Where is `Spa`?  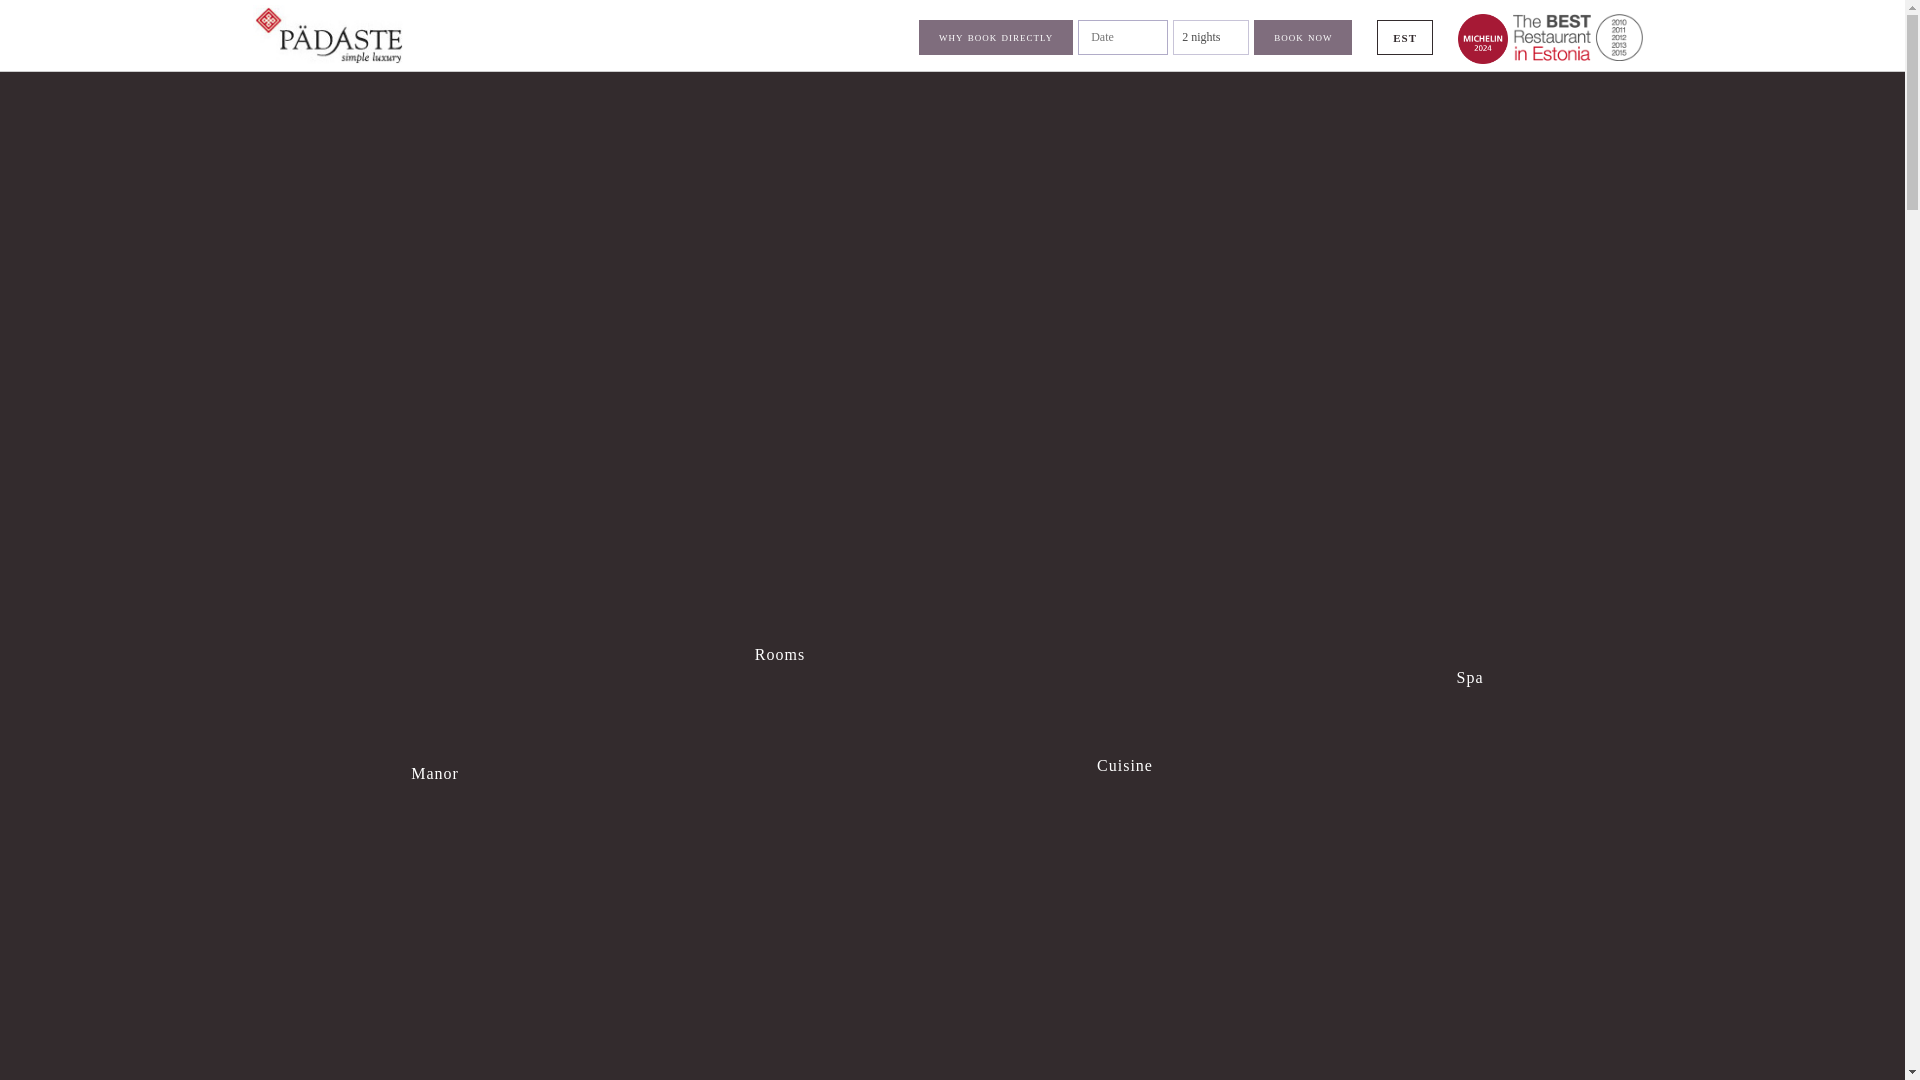 Spa is located at coordinates (1469, 550).